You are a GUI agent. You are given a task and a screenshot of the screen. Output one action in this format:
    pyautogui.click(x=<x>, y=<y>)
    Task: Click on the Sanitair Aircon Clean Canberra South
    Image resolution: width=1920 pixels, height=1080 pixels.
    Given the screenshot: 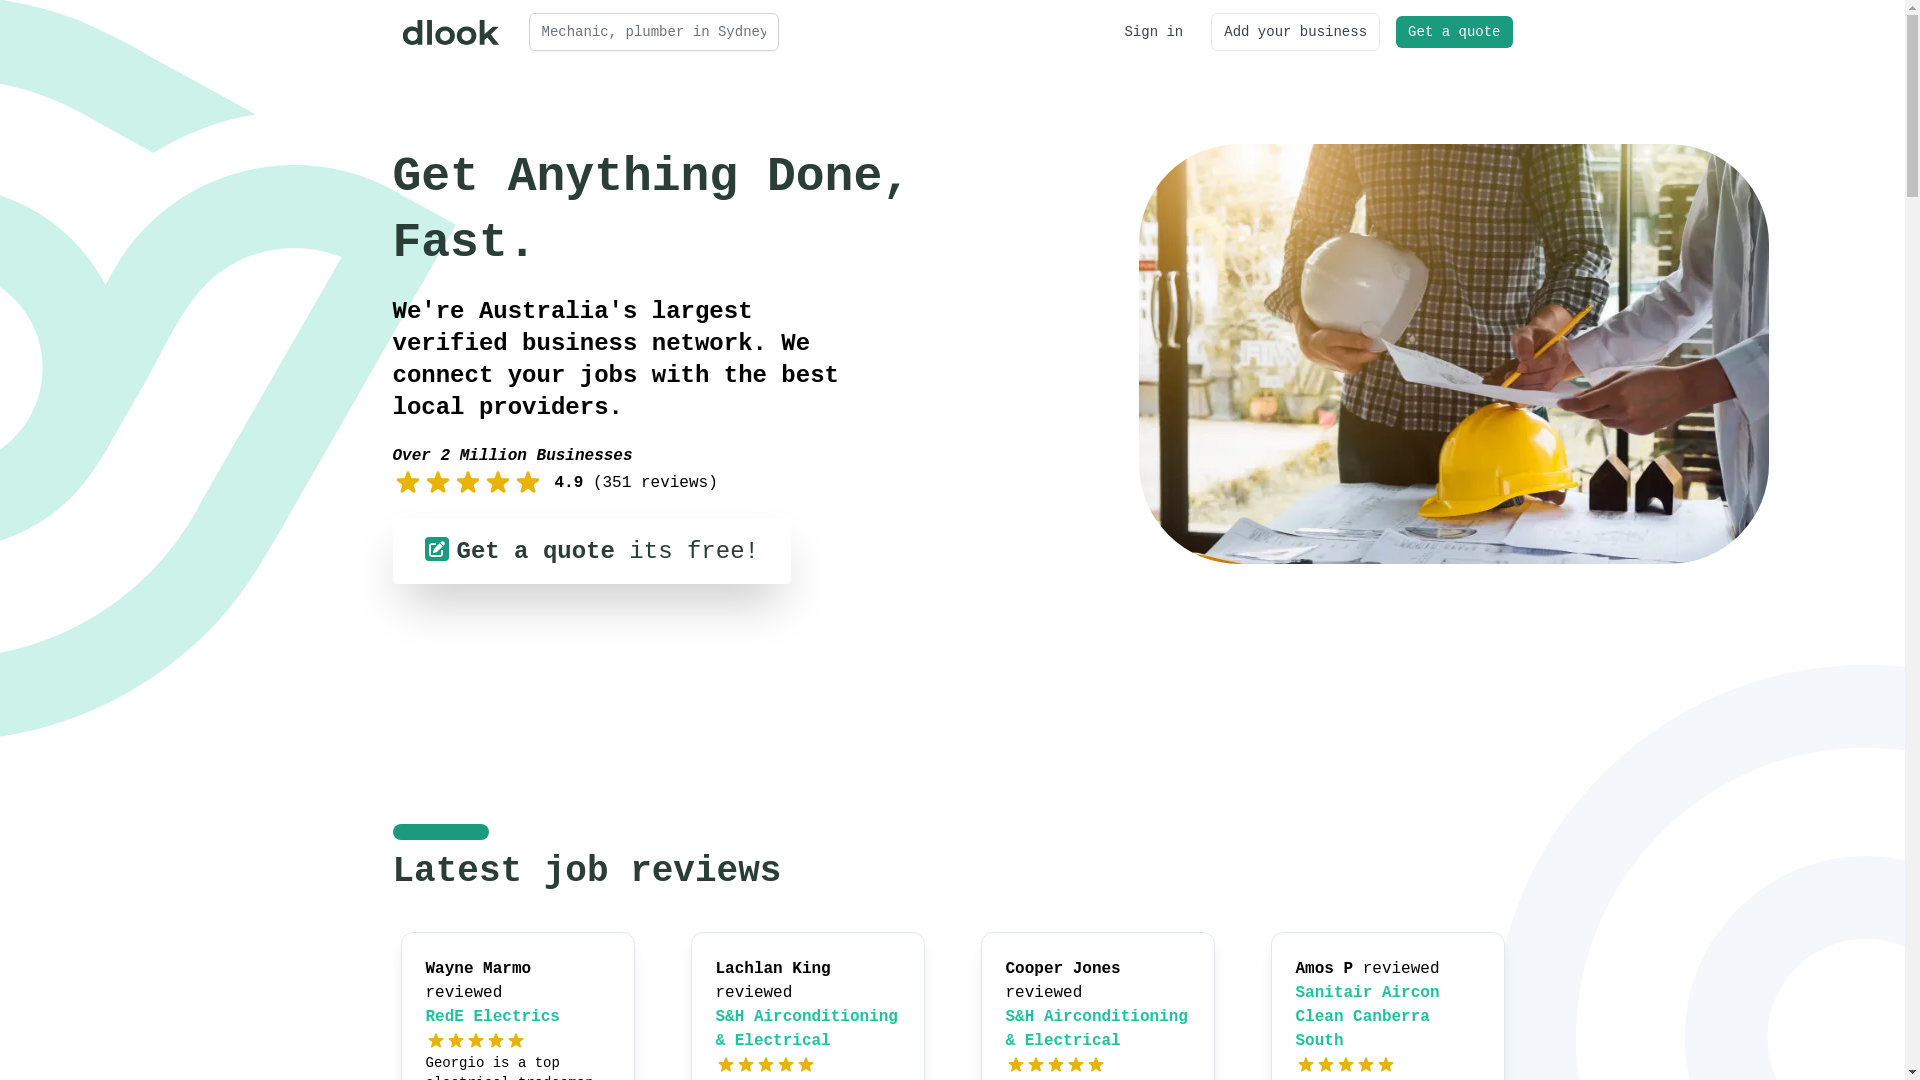 What is the action you would take?
    pyautogui.click(x=1368, y=1017)
    